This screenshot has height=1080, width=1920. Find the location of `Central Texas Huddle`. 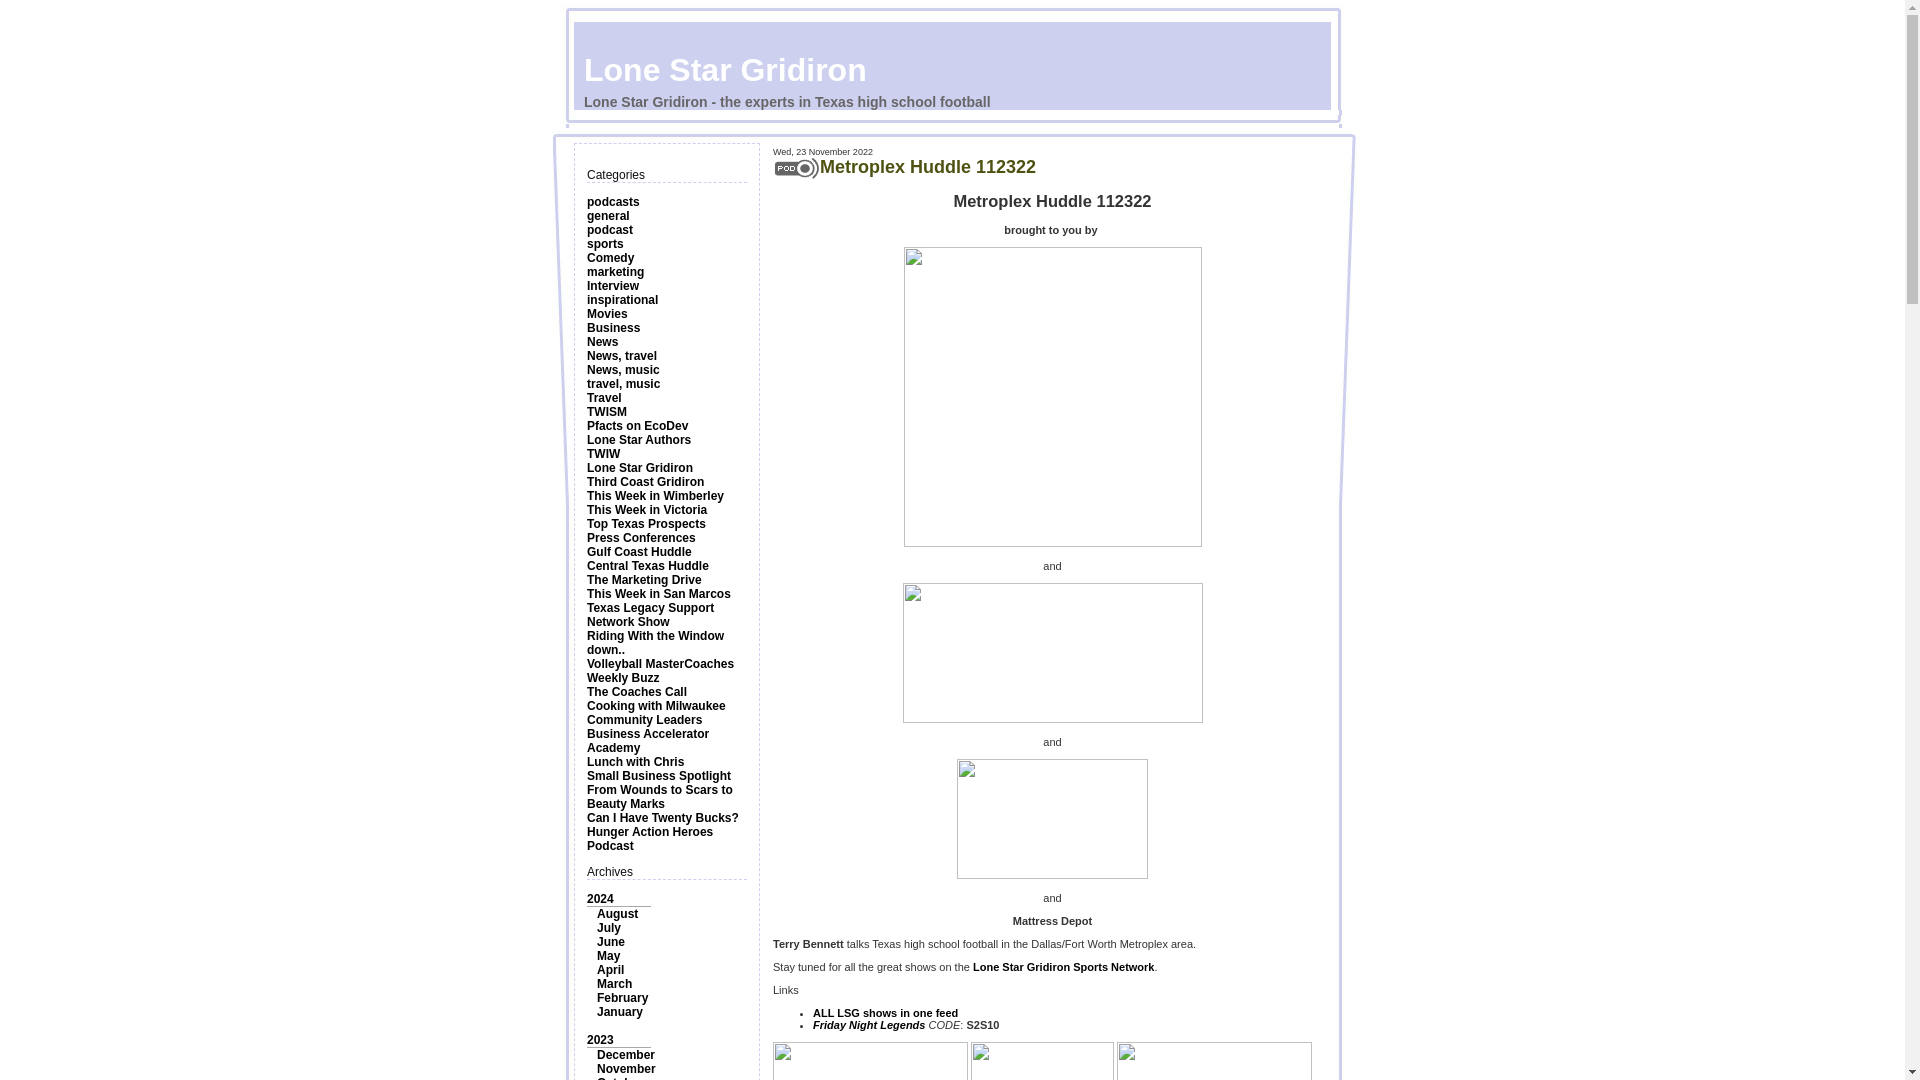

Central Texas Huddle is located at coordinates (648, 566).